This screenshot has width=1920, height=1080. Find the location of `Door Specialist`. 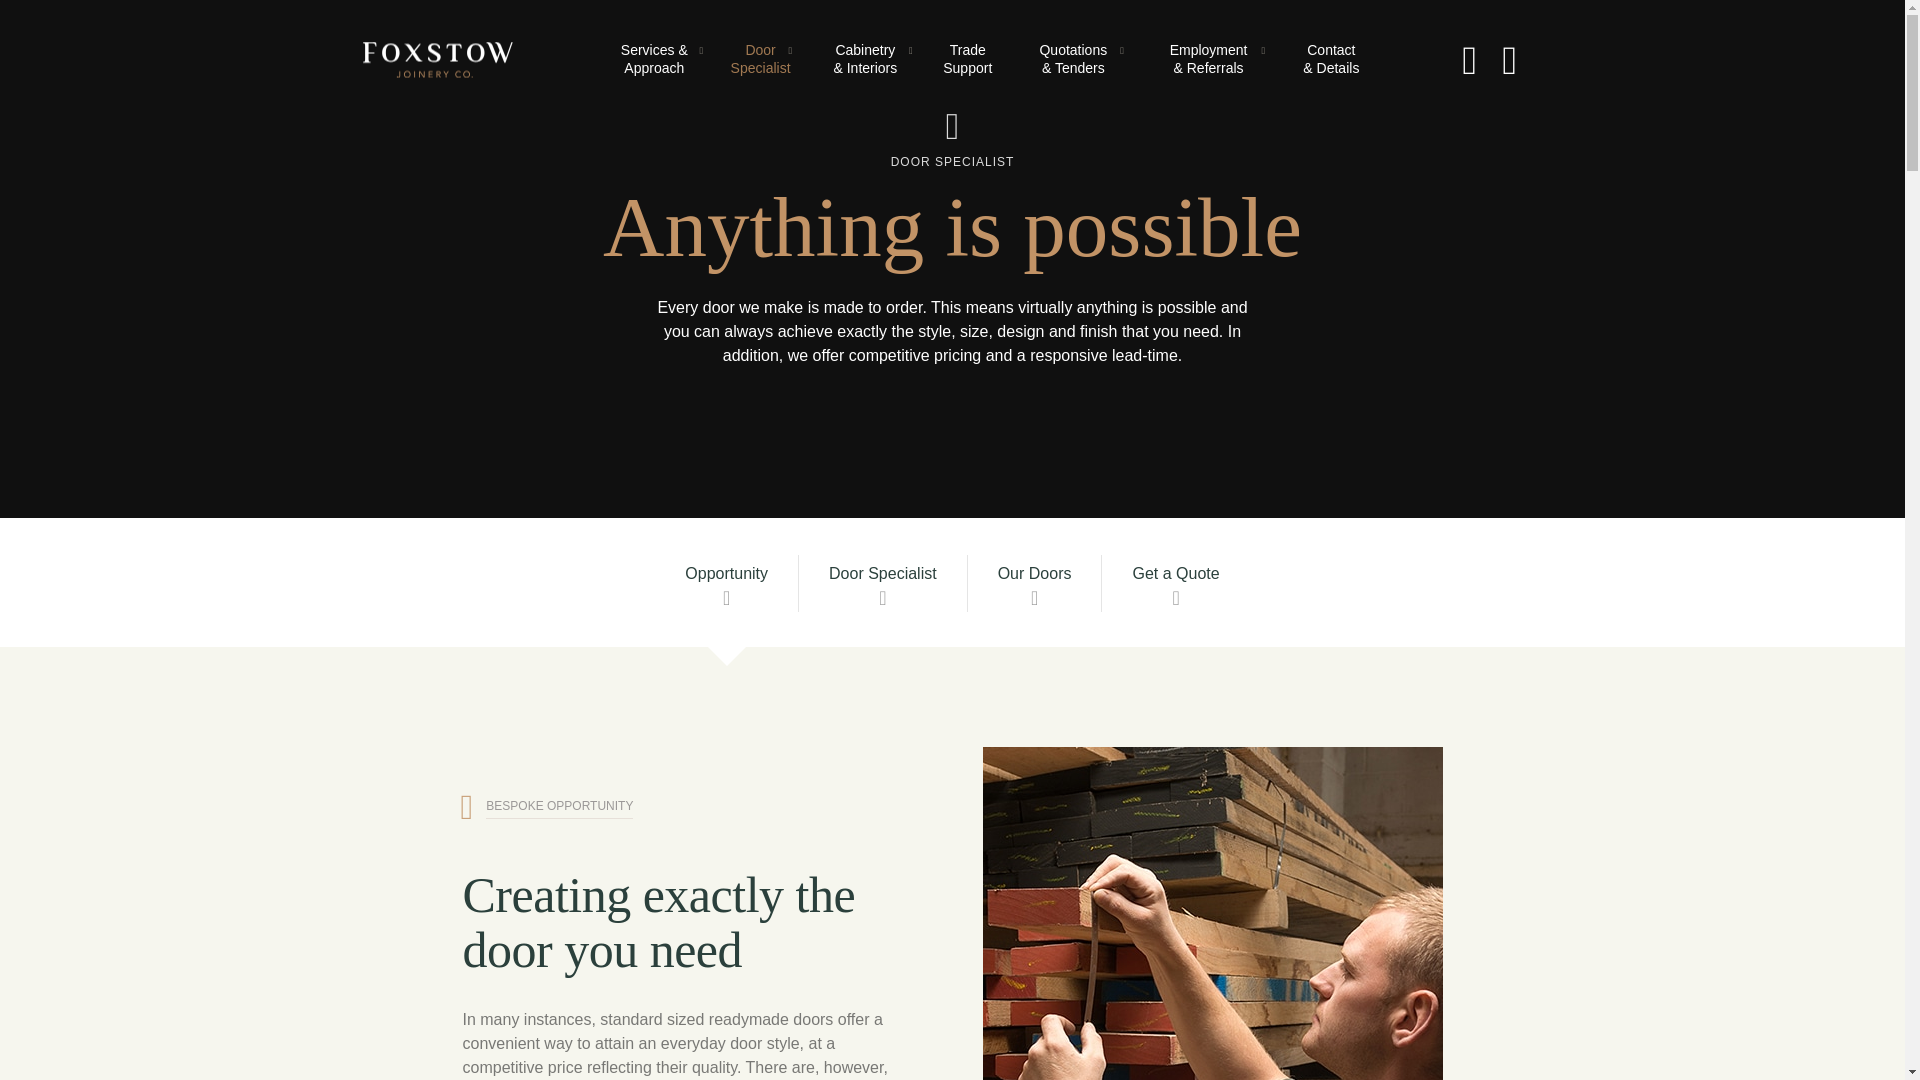

Door Specialist is located at coordinates (760, 60).